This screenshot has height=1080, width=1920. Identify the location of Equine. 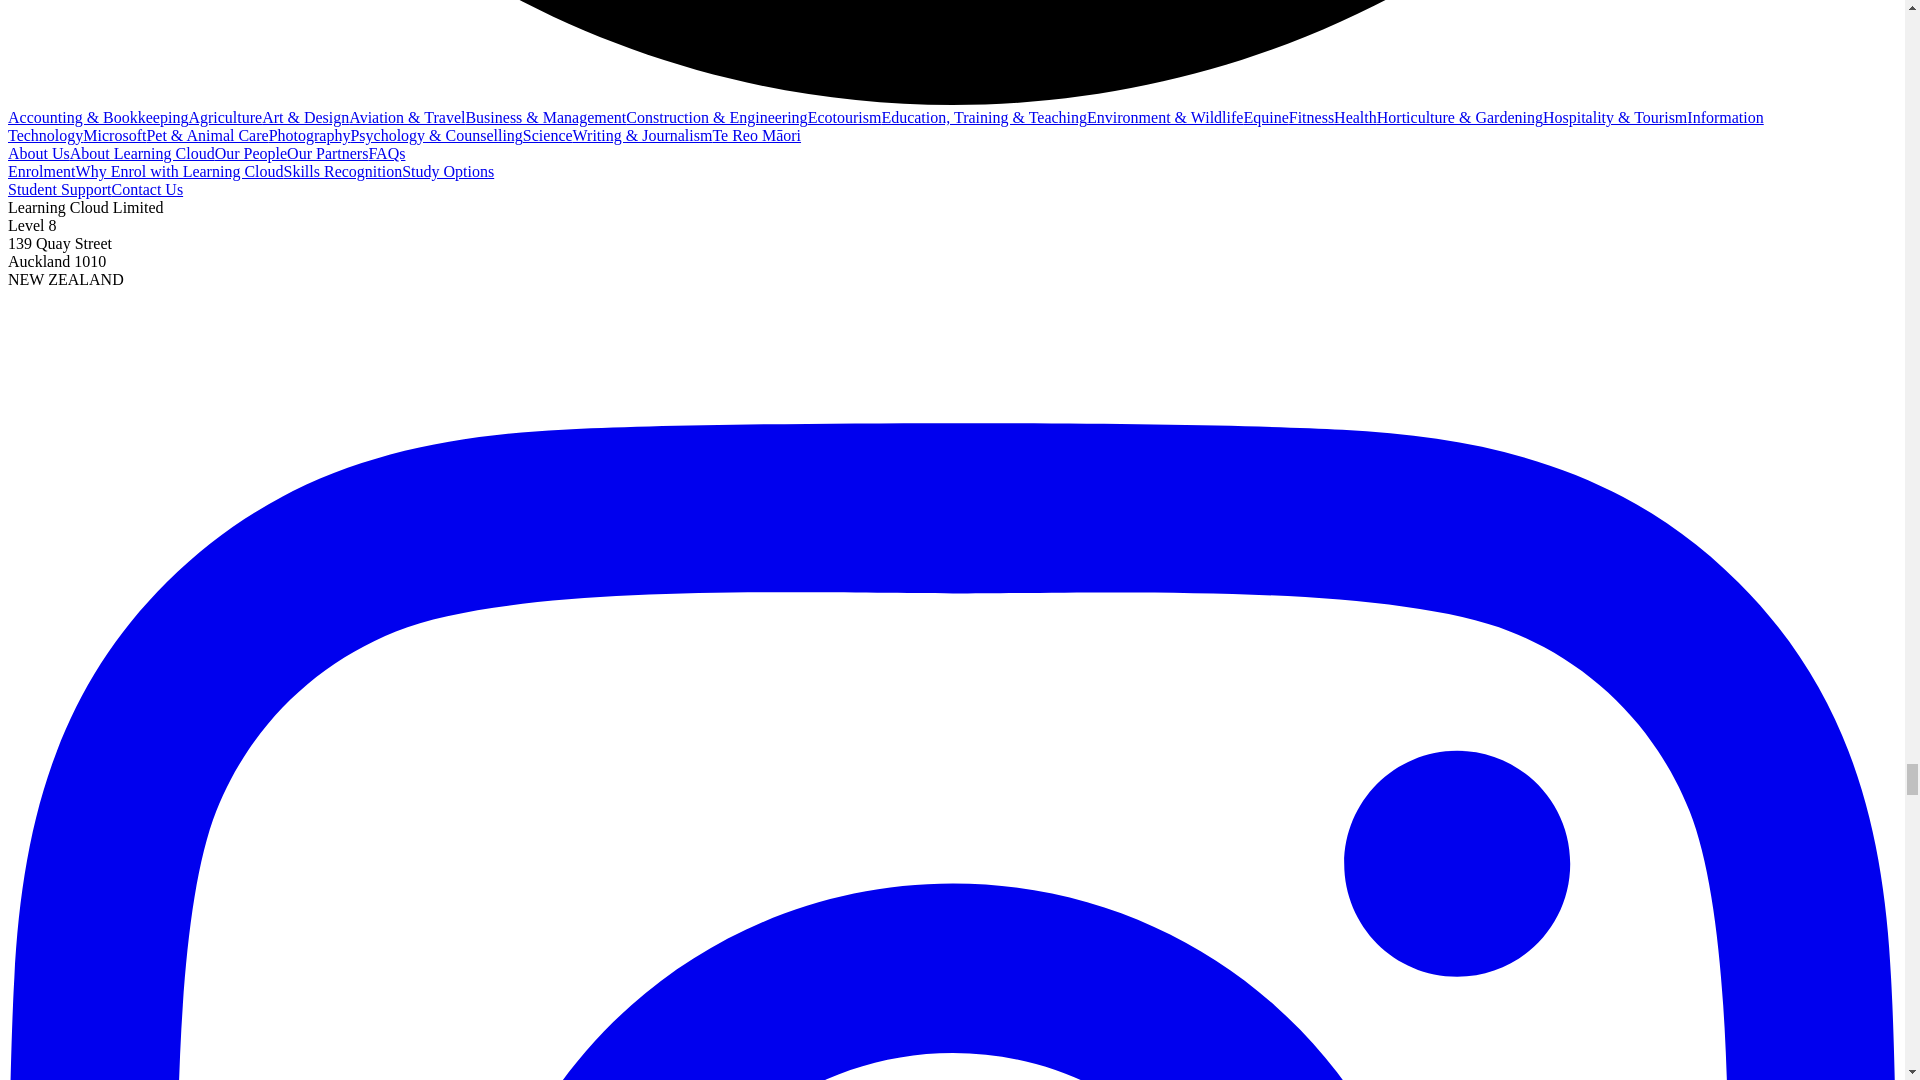
(1265, 118).